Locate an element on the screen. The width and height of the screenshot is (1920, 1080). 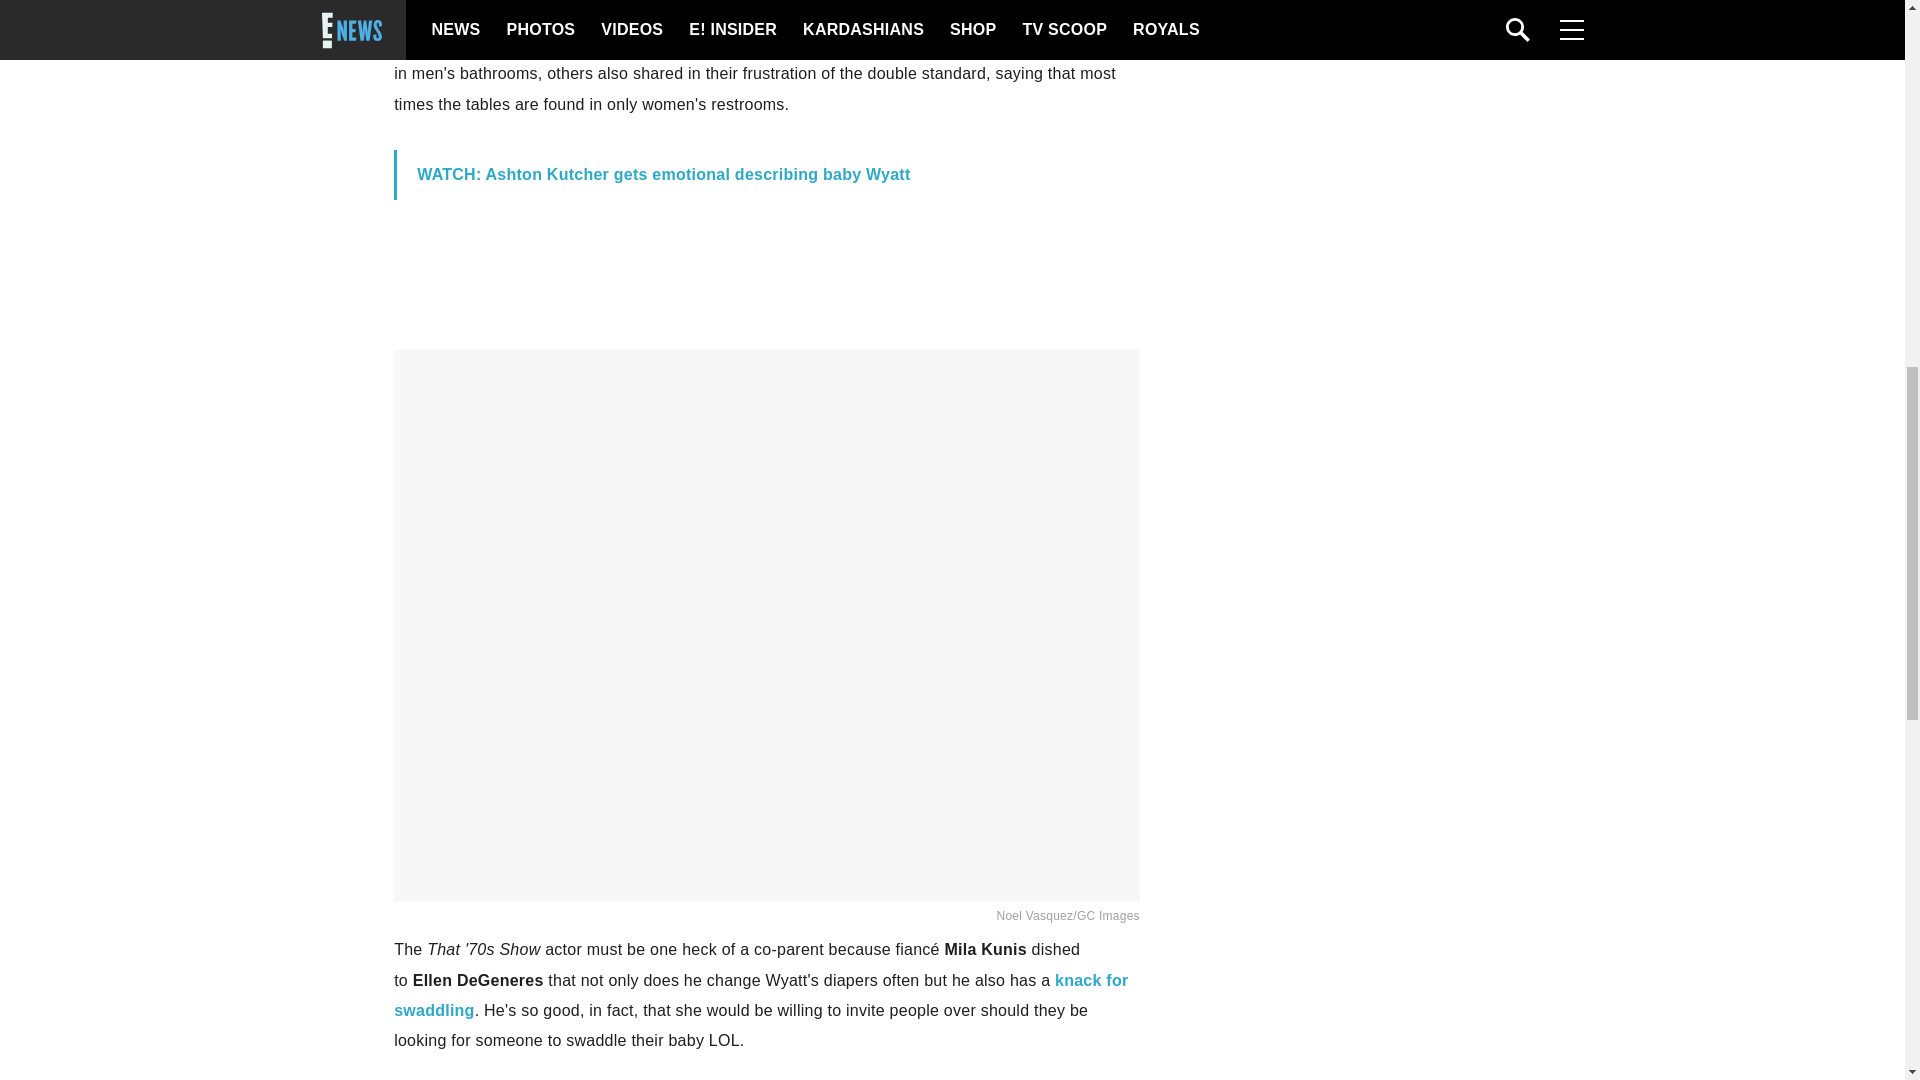
WATCH: Ashton Kutcher gets emotional describing baby Wyatt is located at coordinates (663, 174).